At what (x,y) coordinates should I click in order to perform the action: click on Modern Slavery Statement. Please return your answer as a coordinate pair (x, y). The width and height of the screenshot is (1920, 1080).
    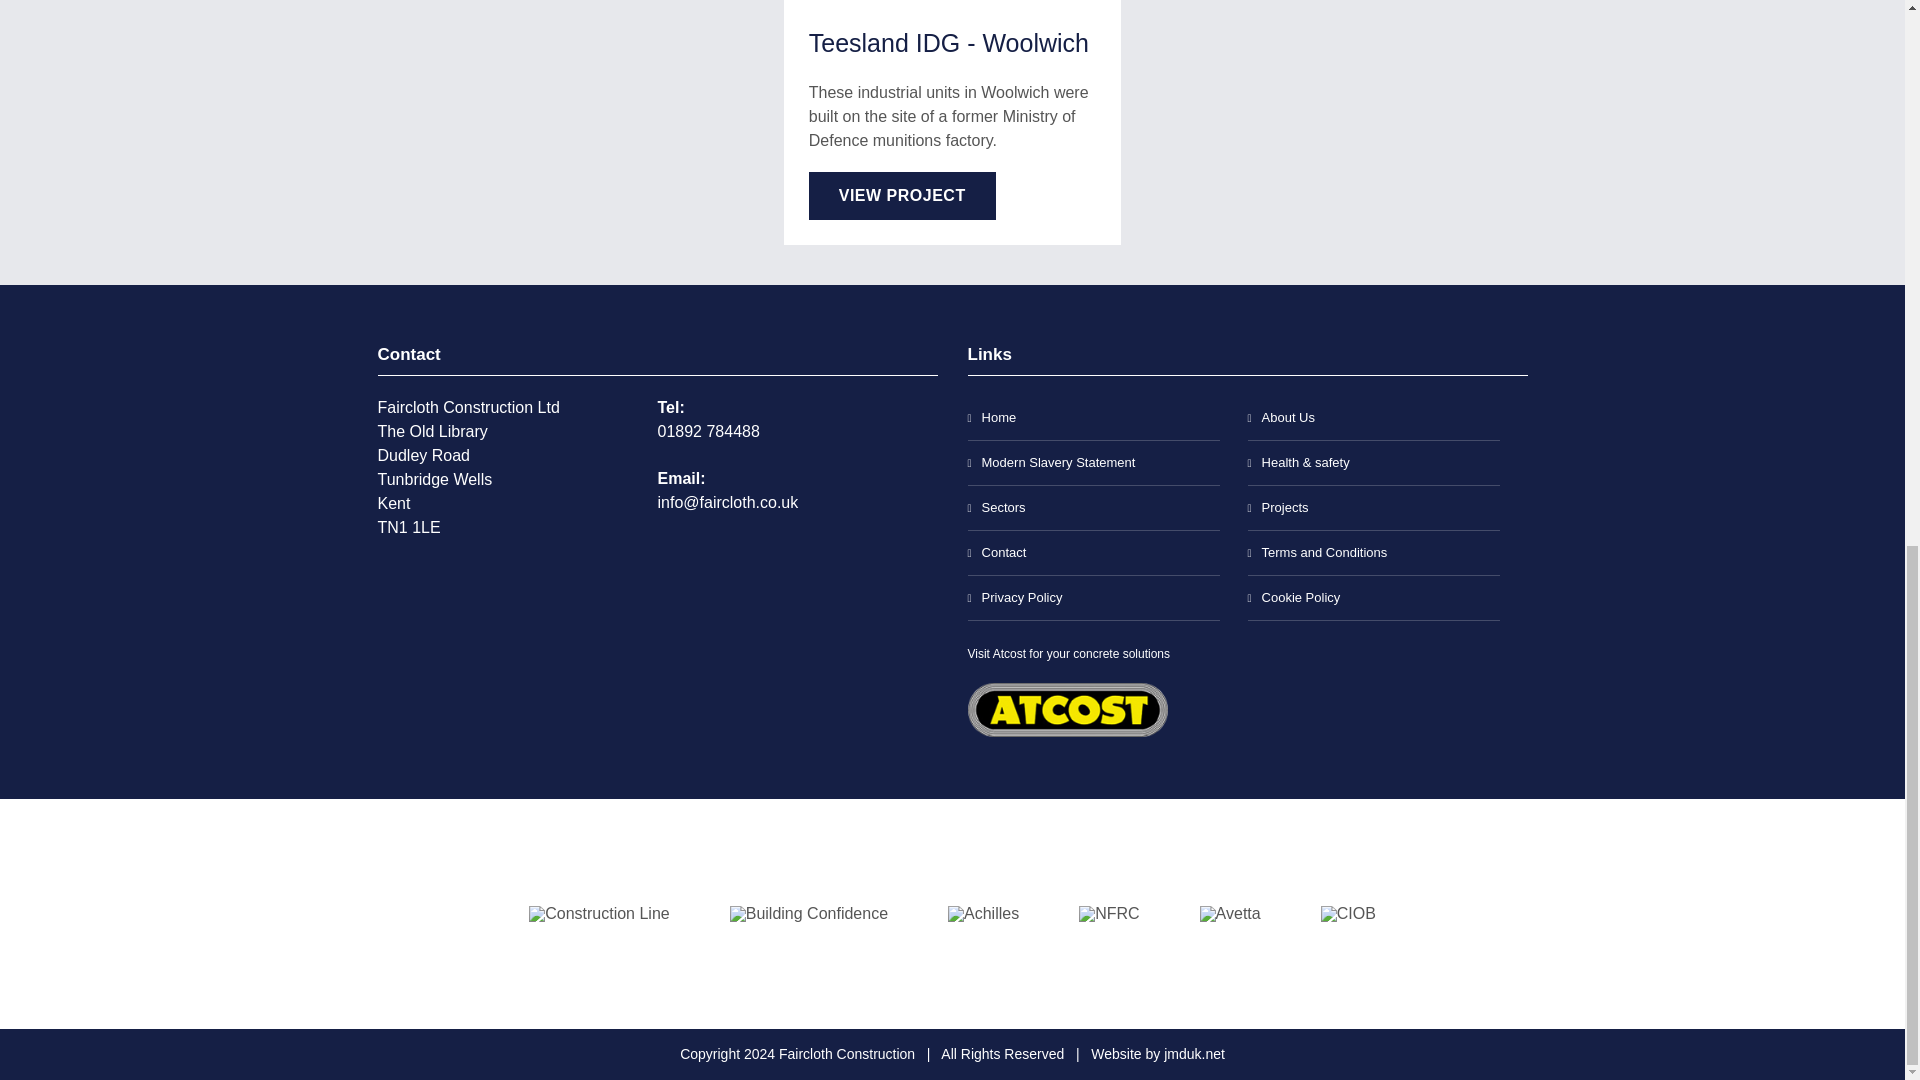
    Looking at the image, I should click on (1093, 463).